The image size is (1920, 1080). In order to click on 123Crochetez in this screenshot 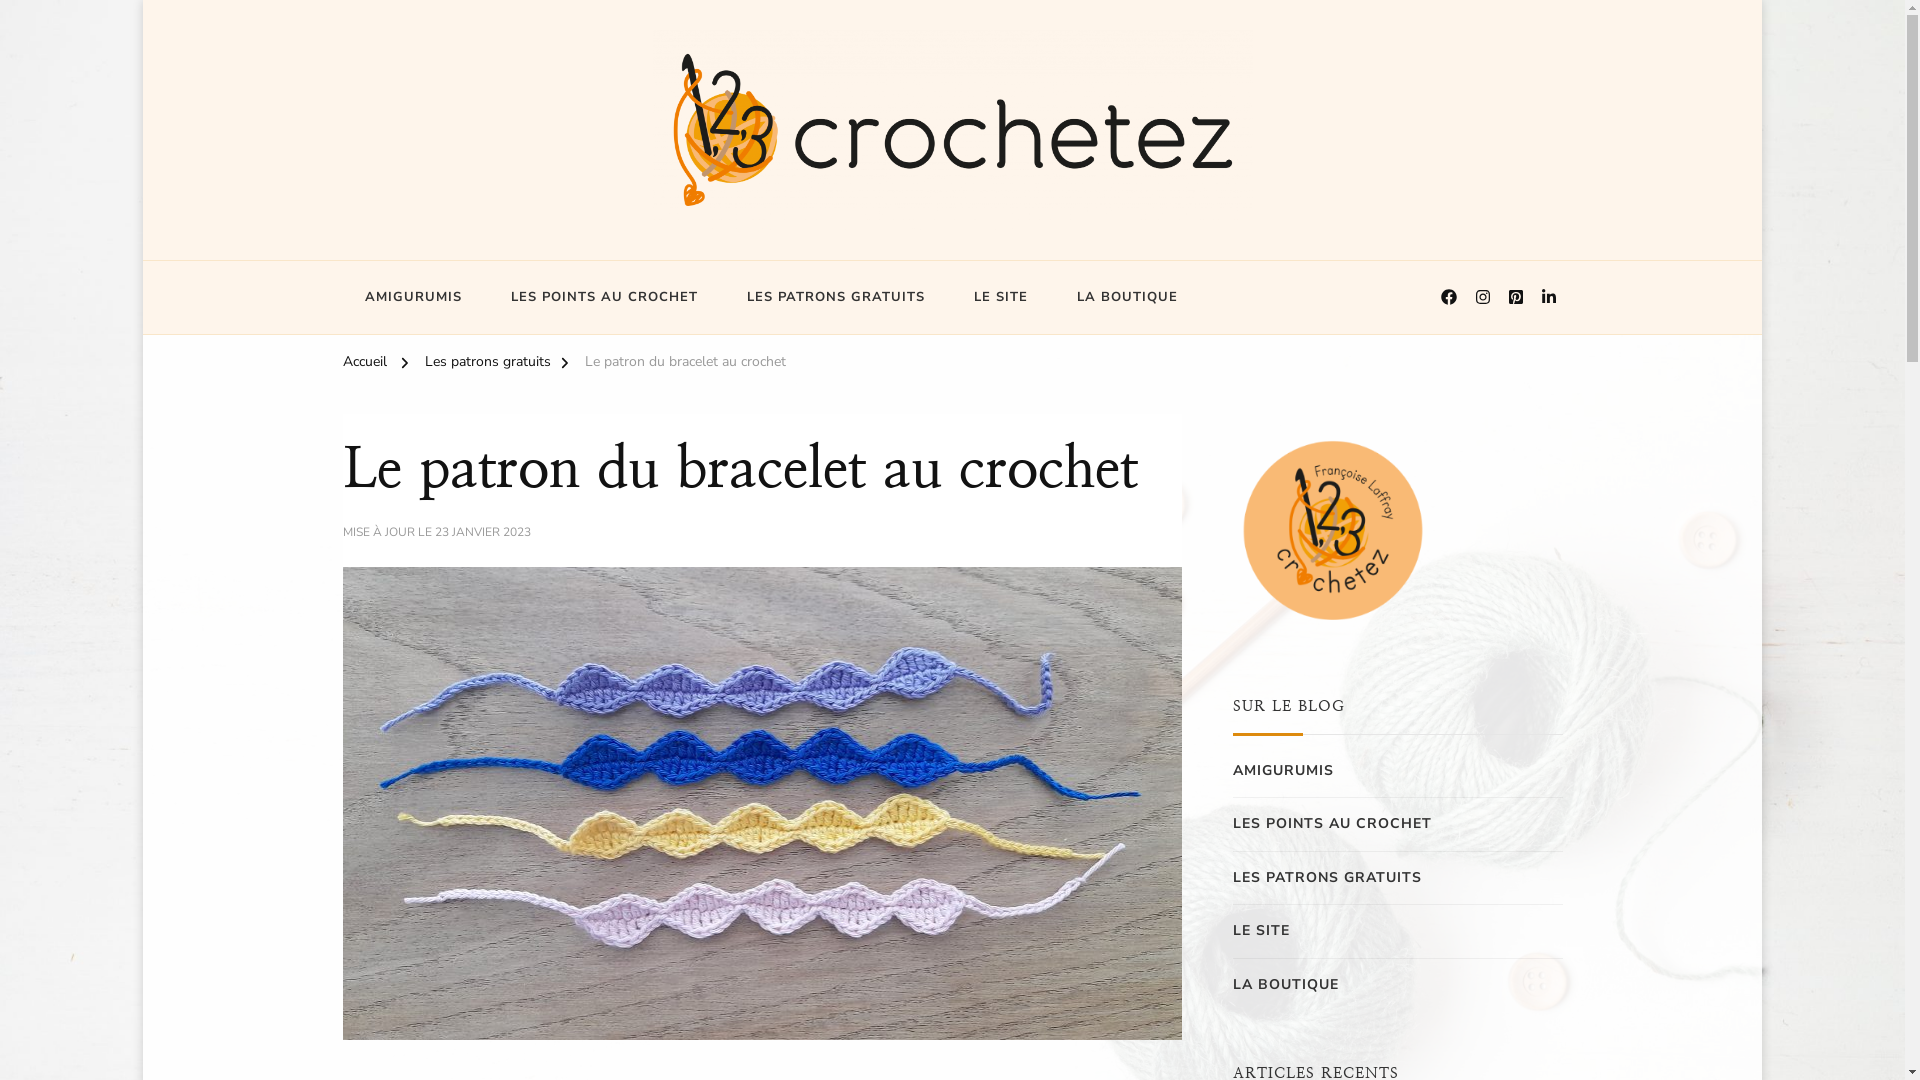, I will do `click(432, 250)`.